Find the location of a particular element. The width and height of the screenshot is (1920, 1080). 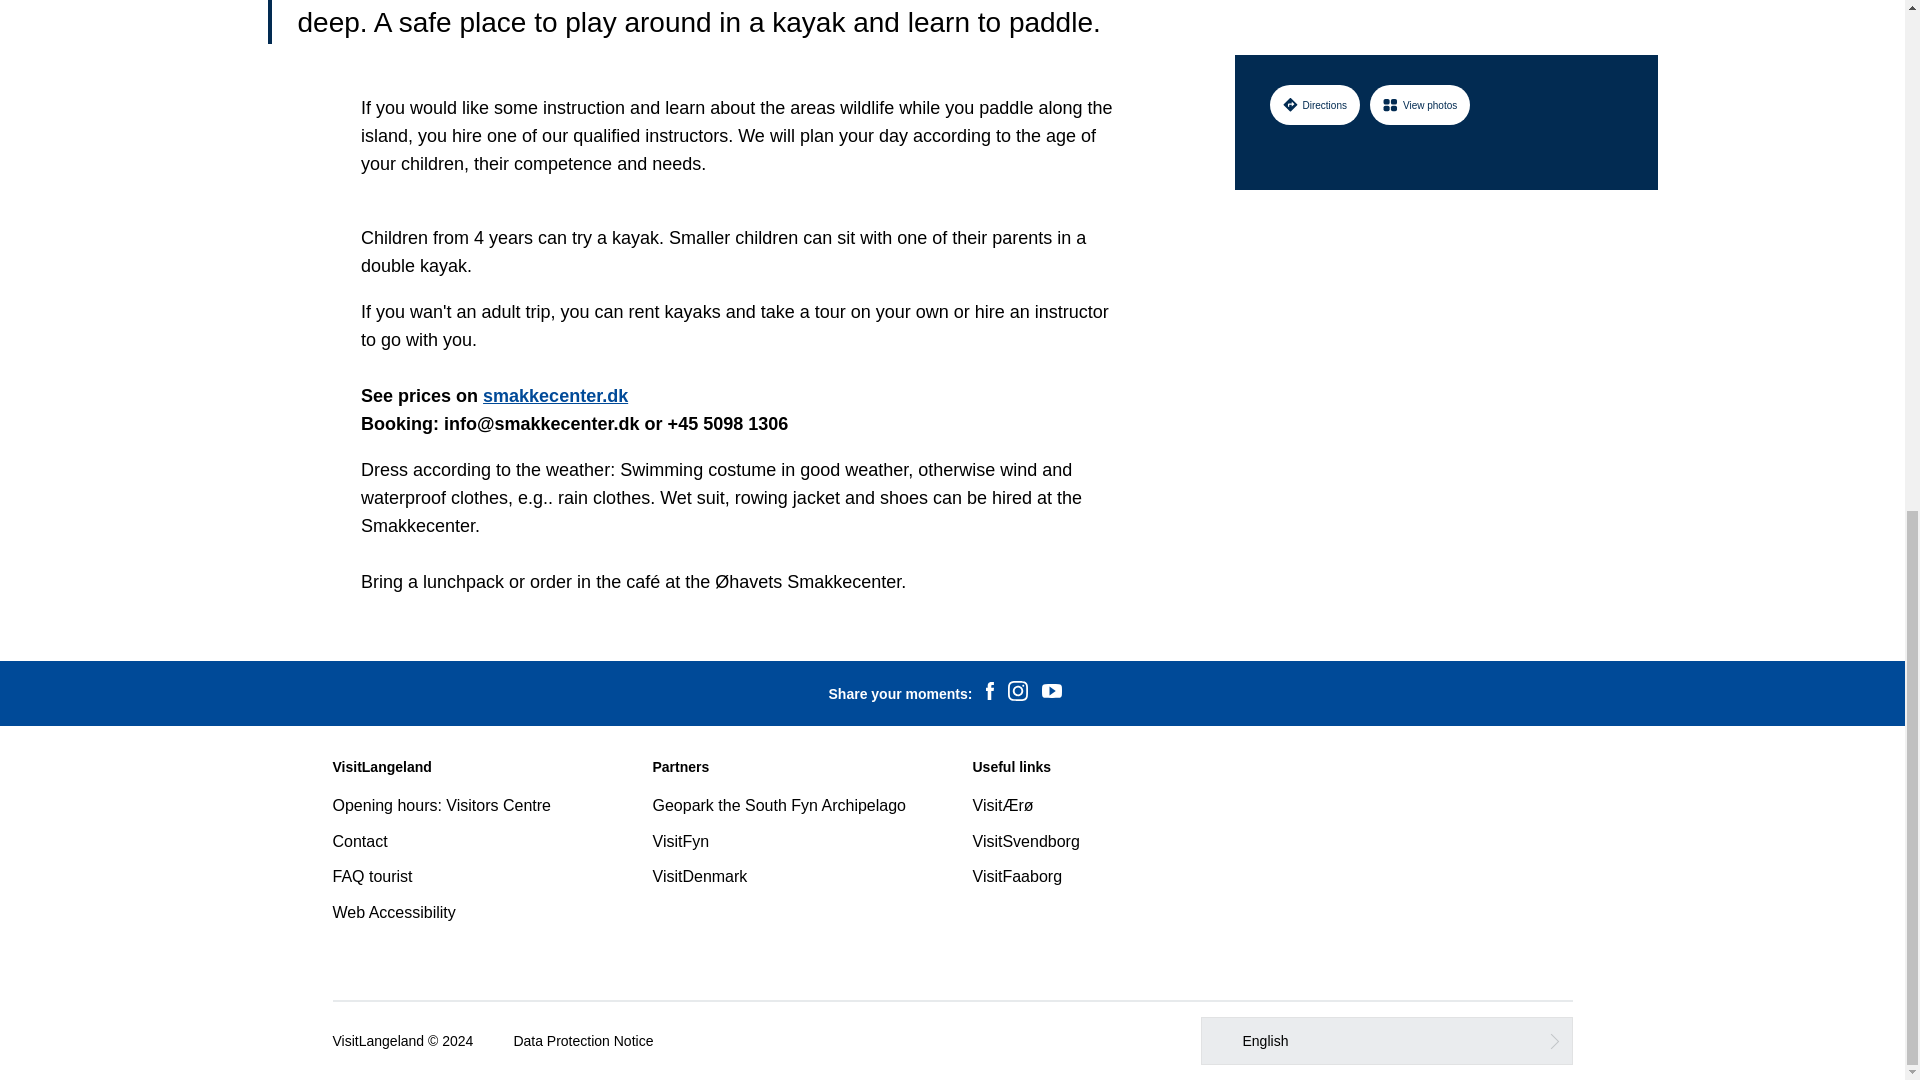

Data Protection Notice is located at coordinates (582, 1040).